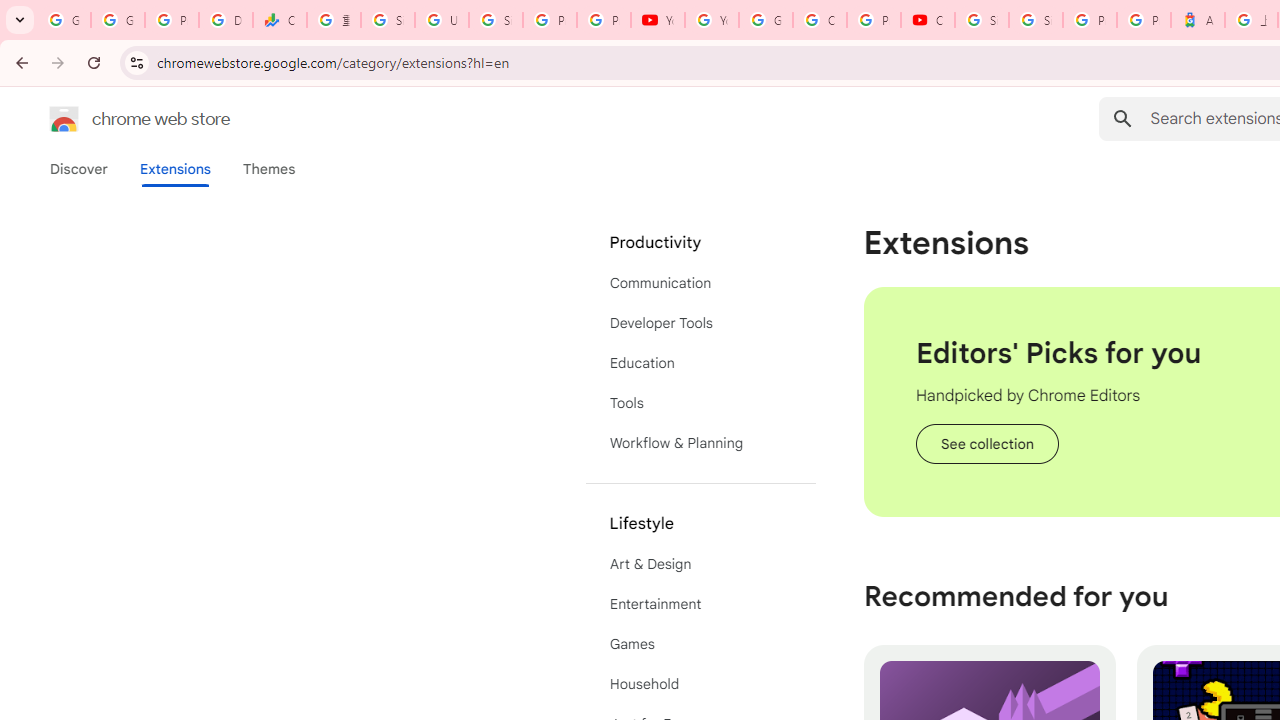 This screenshot has height=720, width=1280. What do you see at coordinates (280, 20) in the screenshot?
I see `Currencies - Google Finance` at bounding box center [280, 20].